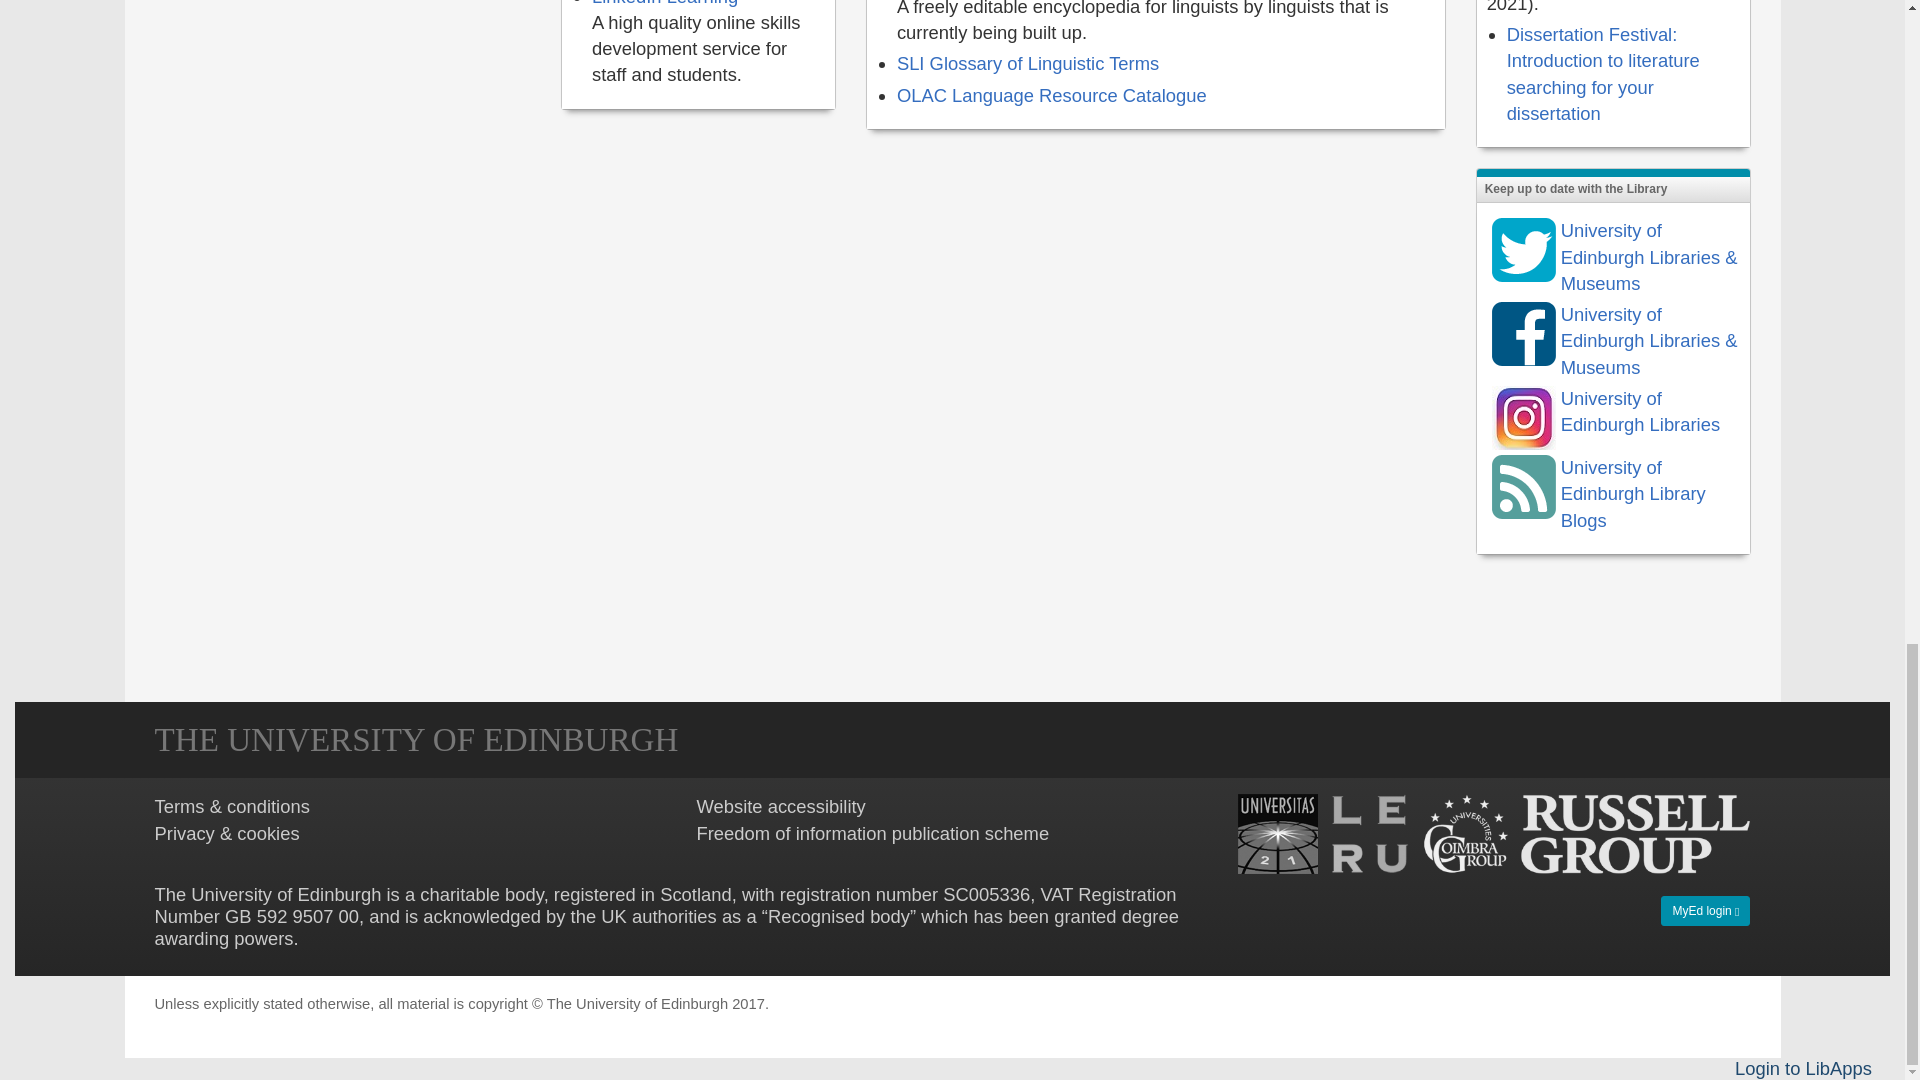 This screenshot has height=1080, width=1920. What do you see at coordinates (664, 3) in the screenshot?
I see `LinkedIn Learning` at bounding box center [664, 3].